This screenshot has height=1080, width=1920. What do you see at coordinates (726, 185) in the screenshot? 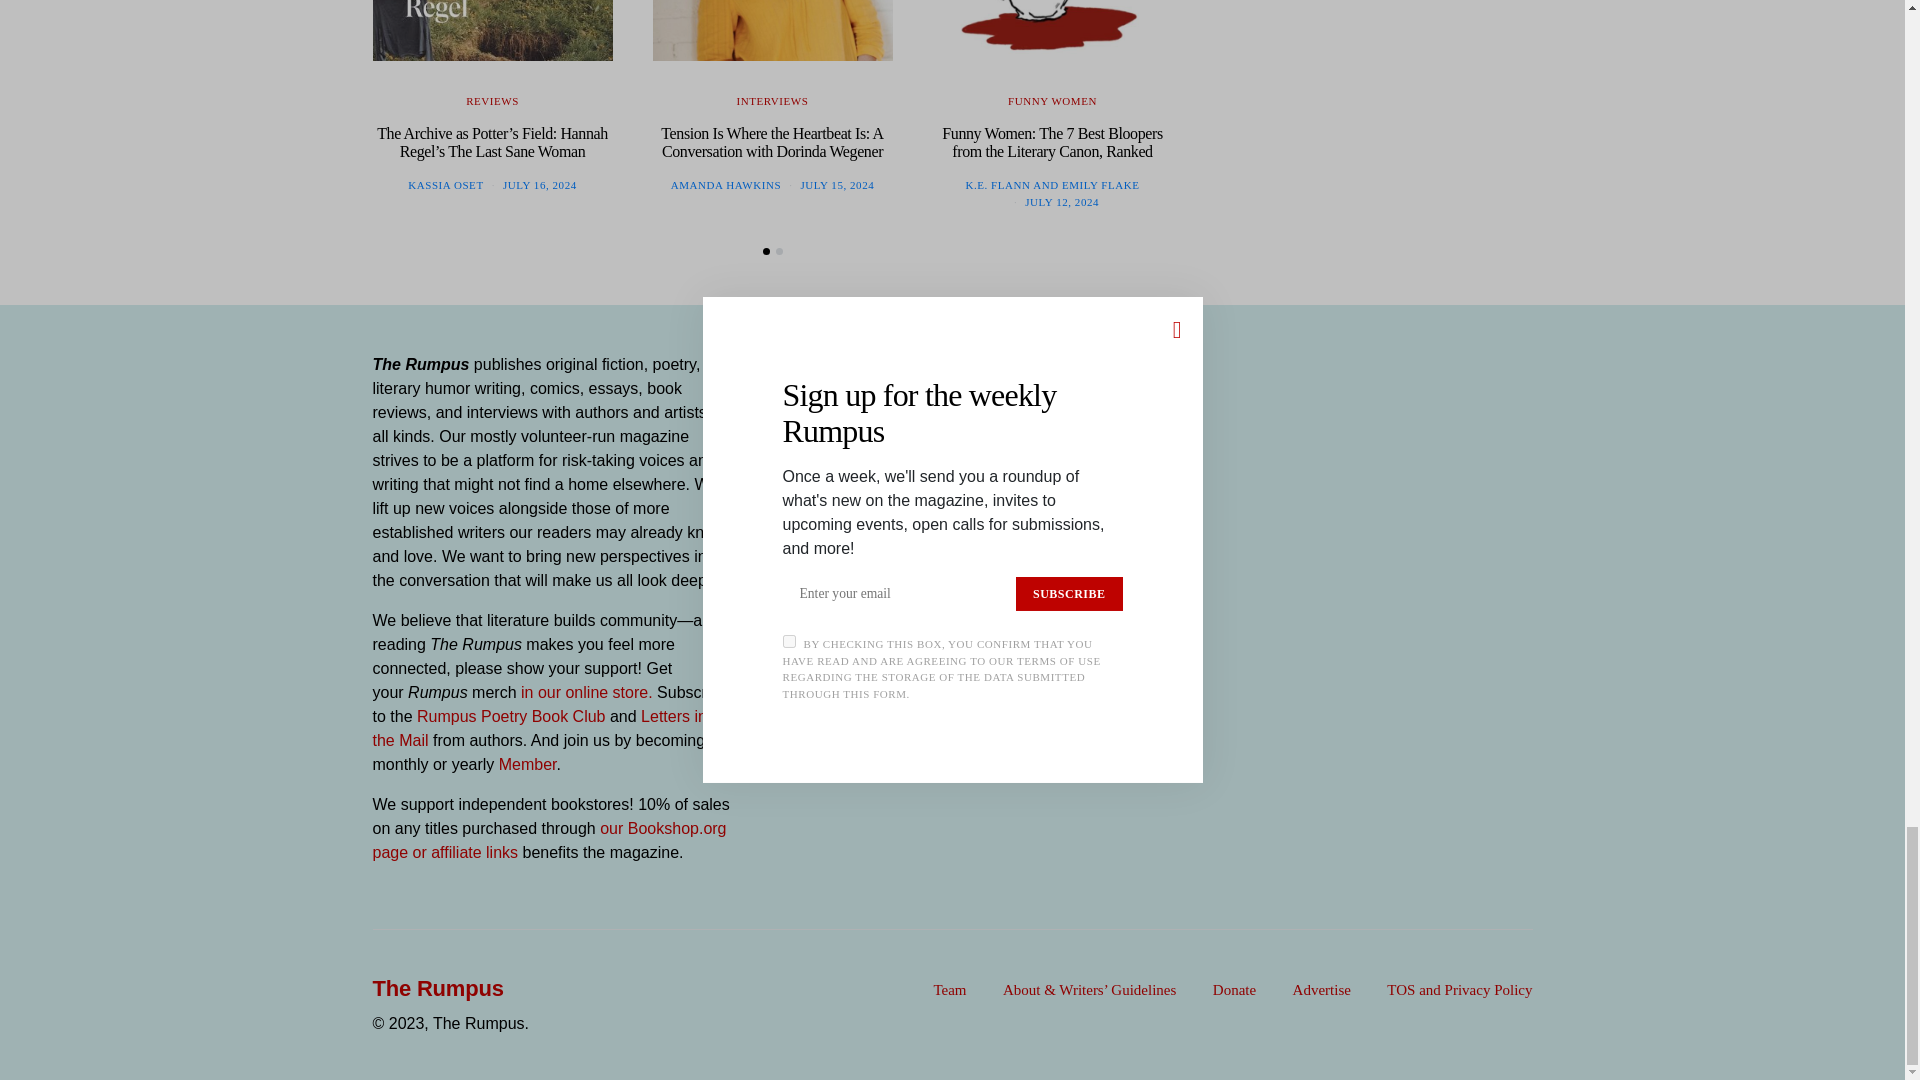
I see `View all posts by Amanda Hawkins` at bounding box center [726, 185].